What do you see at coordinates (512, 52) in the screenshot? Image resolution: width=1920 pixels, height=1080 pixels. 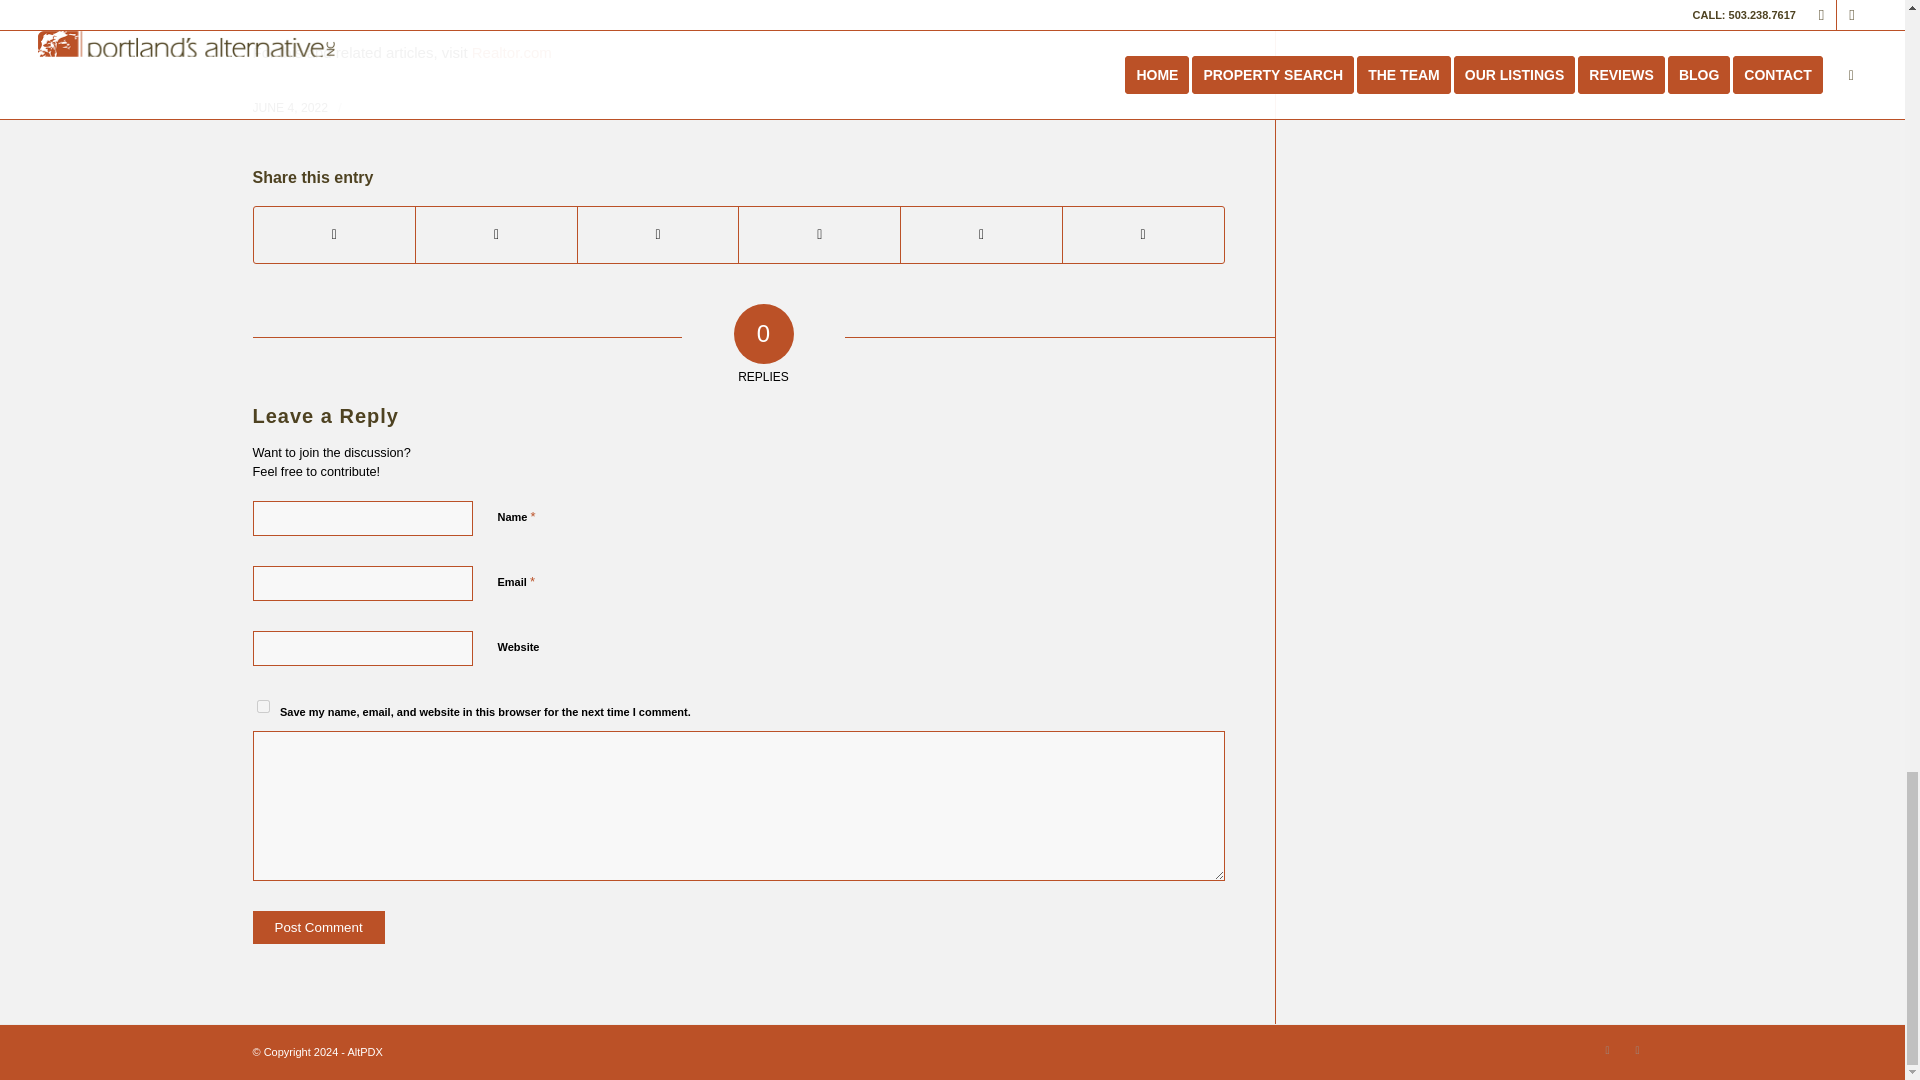 I see `Realtor.com` at bounding box center [512, 52].